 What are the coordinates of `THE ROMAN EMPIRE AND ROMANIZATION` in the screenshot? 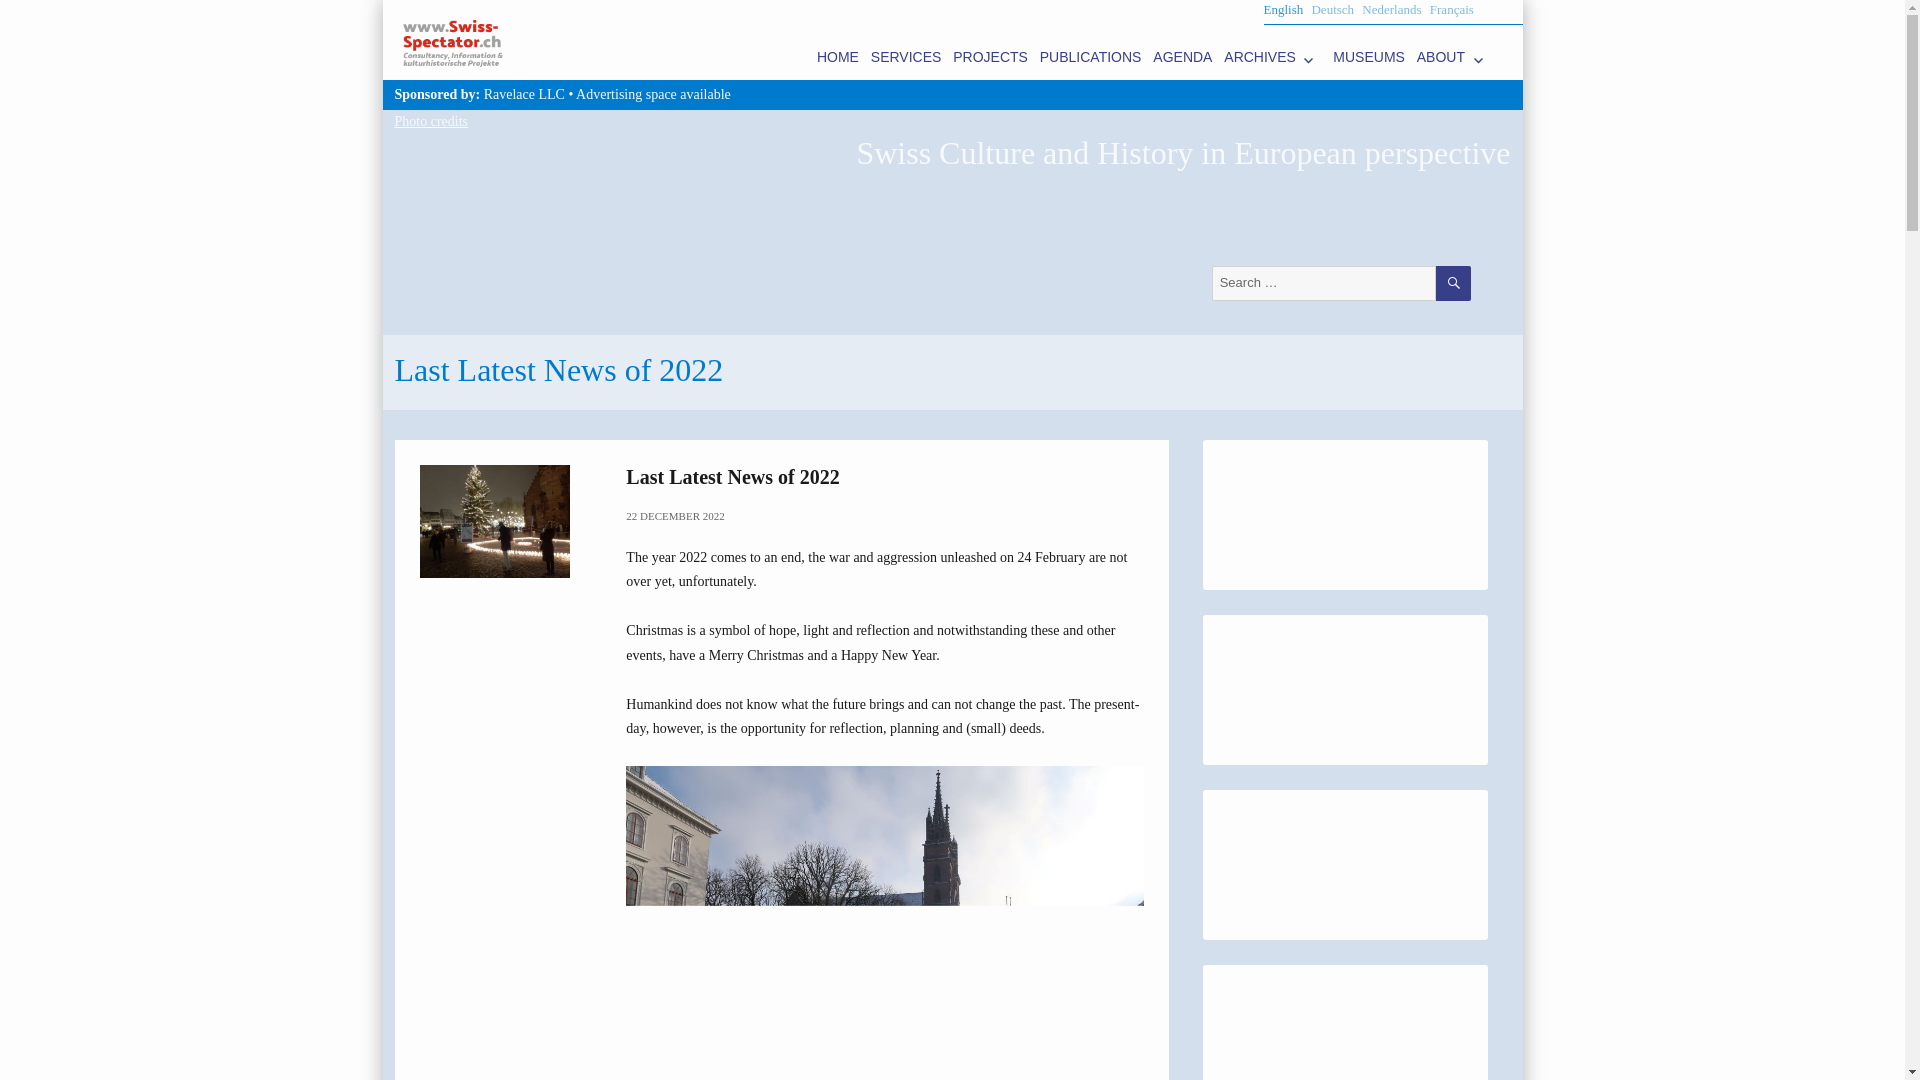 It's located at (1326, 492).